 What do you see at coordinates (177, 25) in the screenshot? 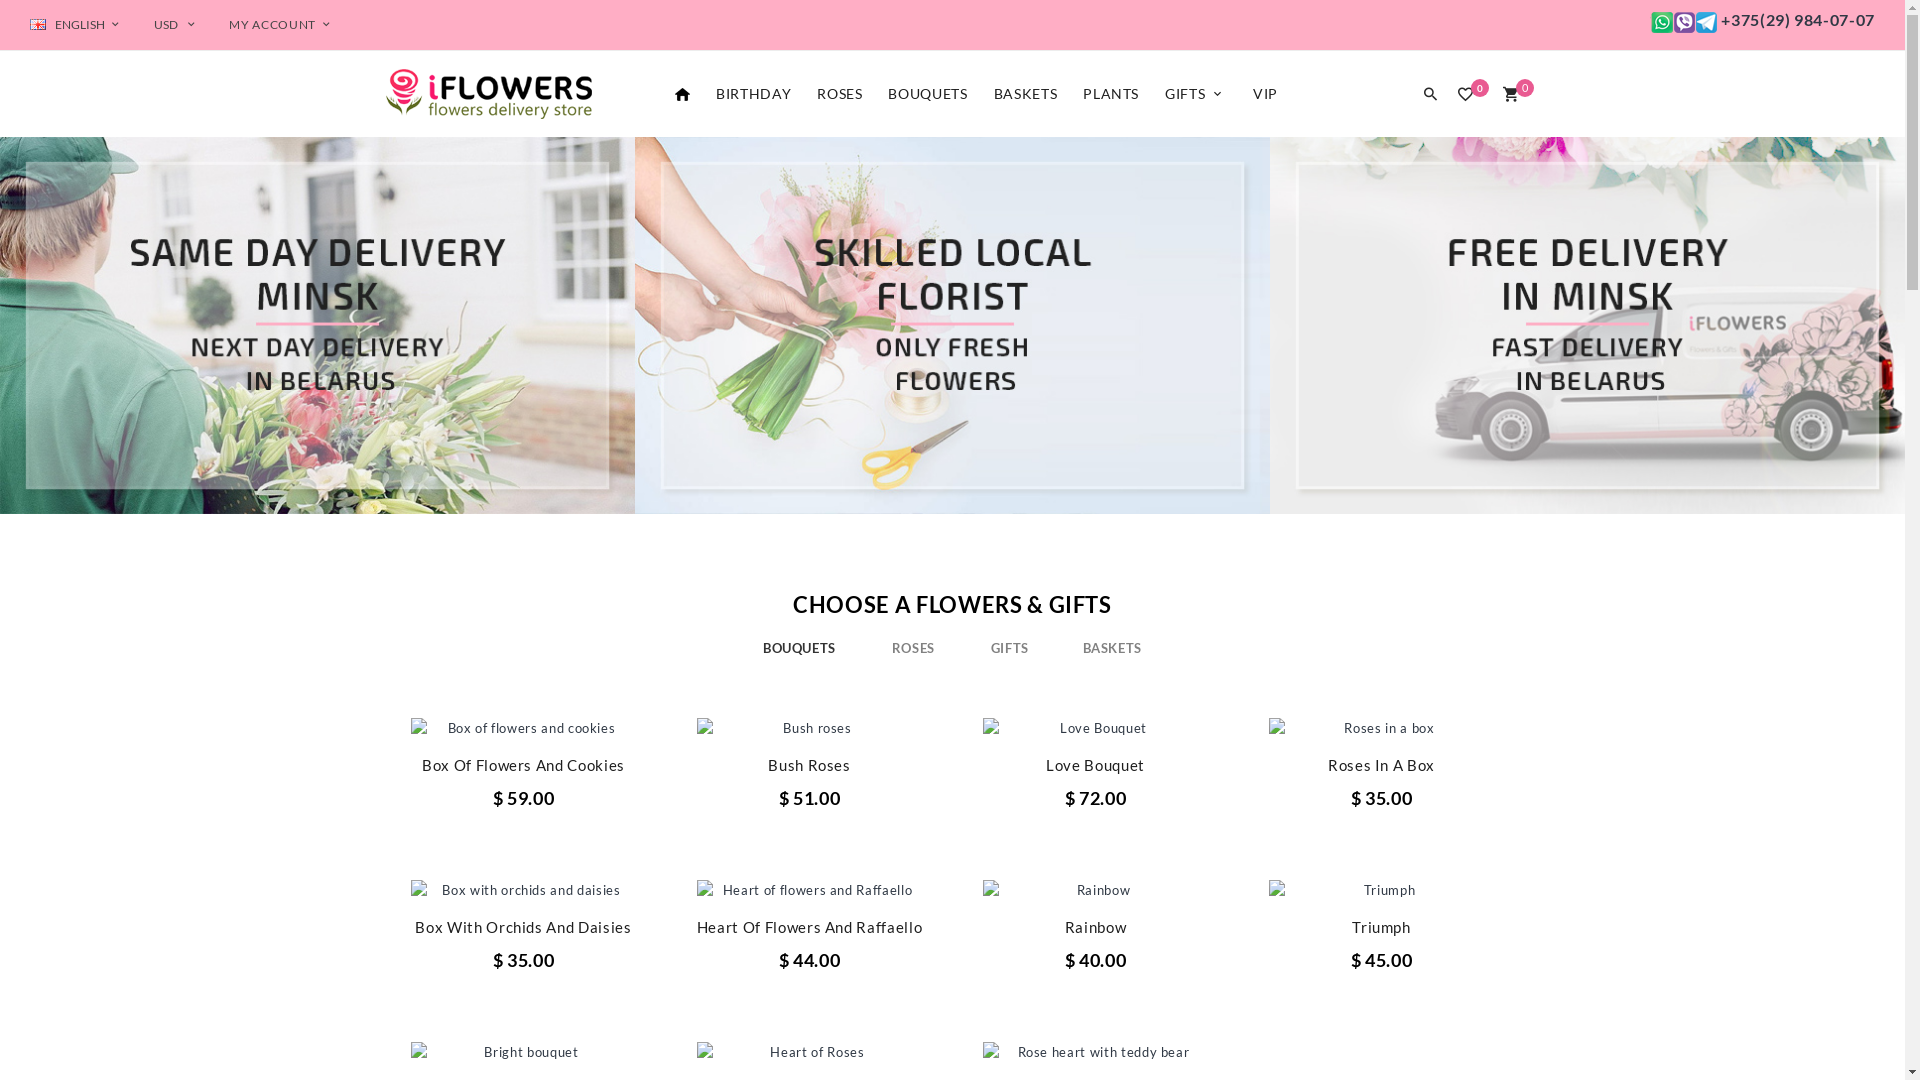
I see `USD` at bounding box center [177, 25].